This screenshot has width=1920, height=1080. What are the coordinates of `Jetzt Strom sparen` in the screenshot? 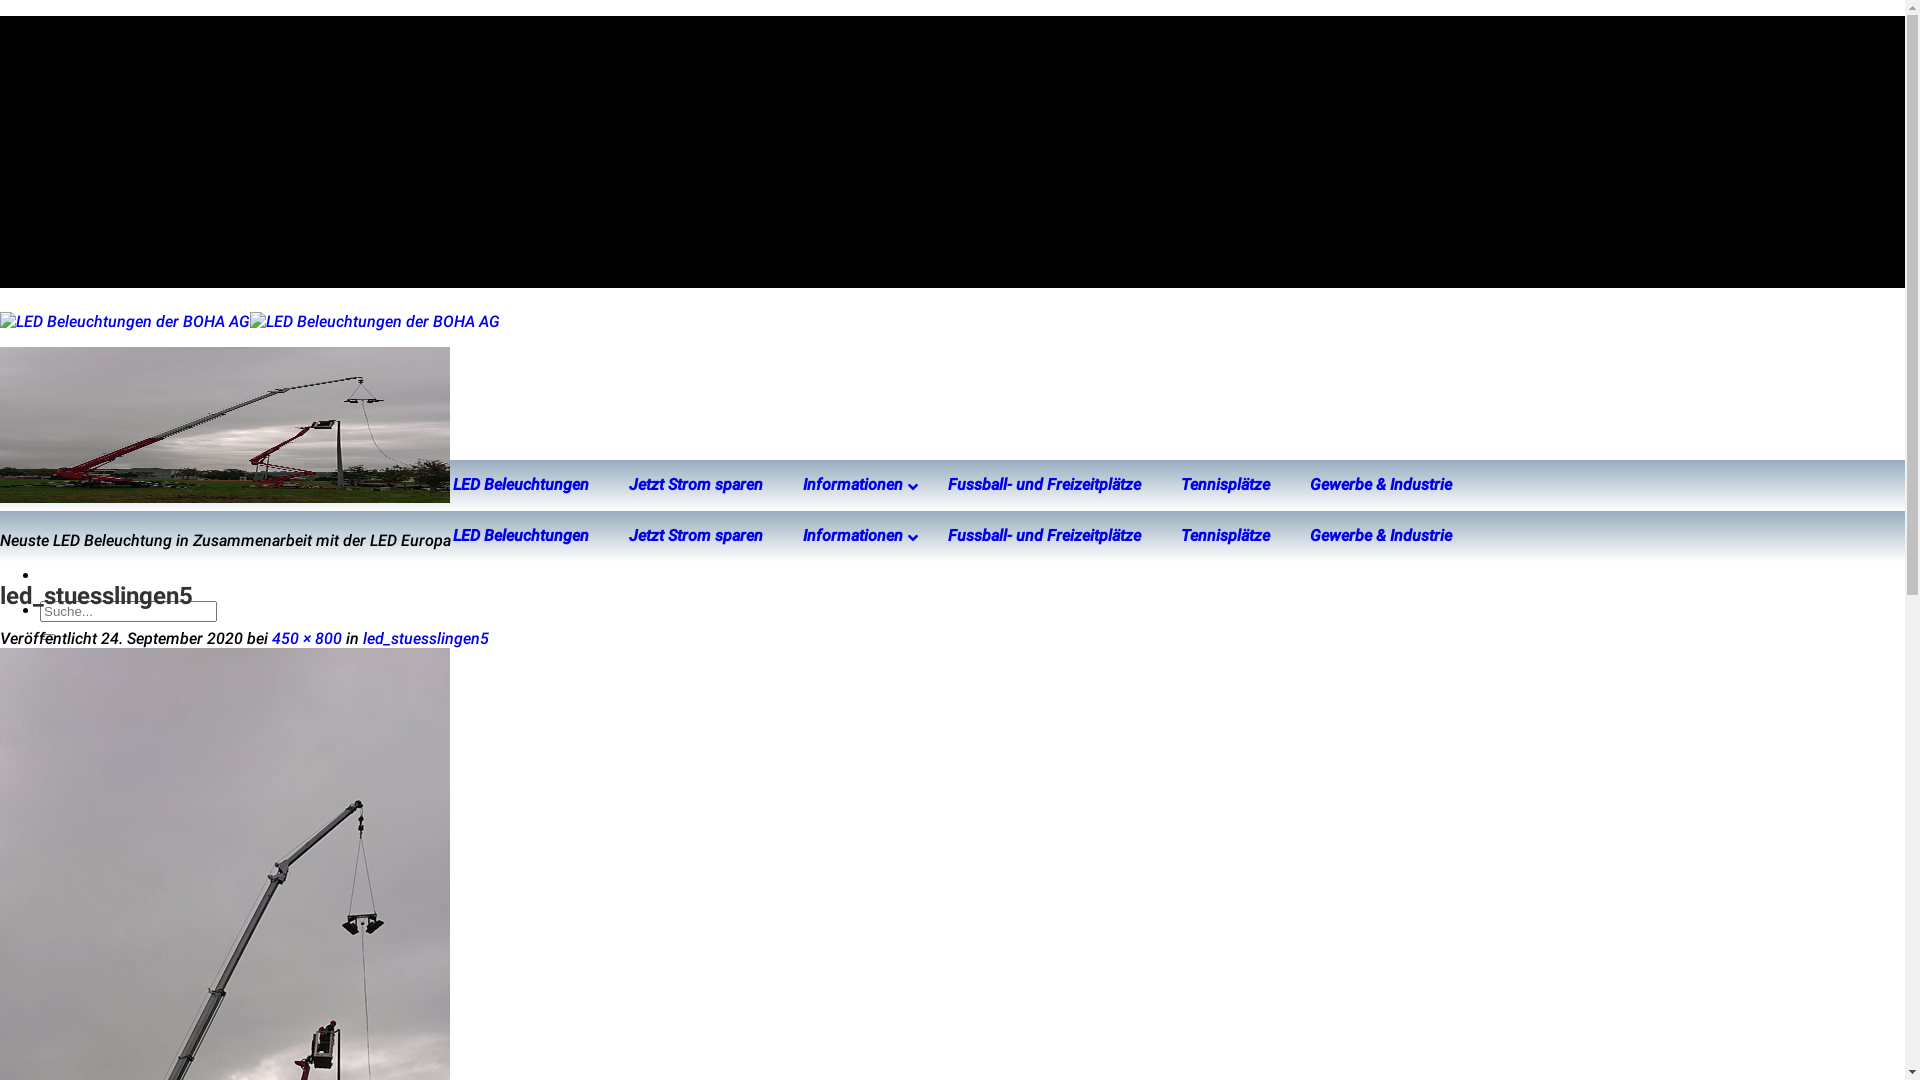 It's located at (696, 536).